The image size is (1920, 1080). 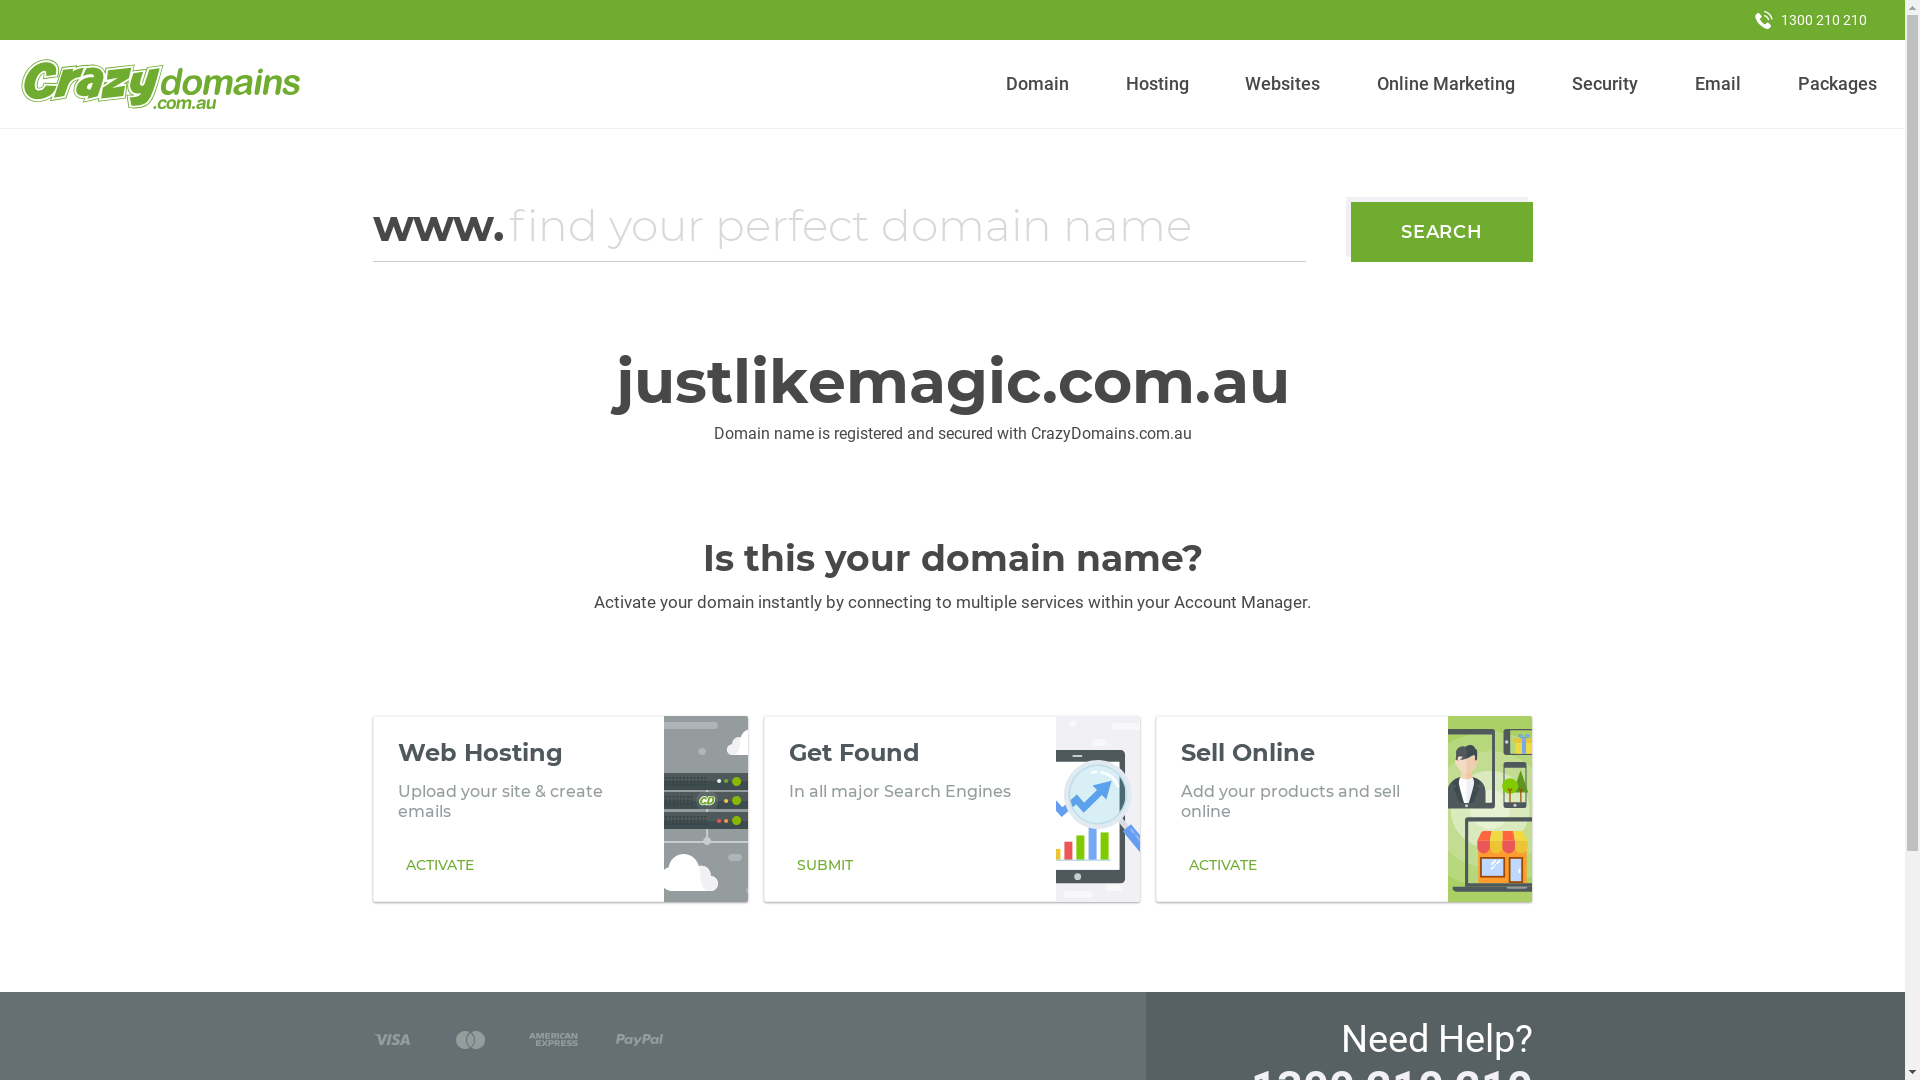 What do you see at coordinates (952, 809) in the screenshot?
I see `Get Found
In all major Search Engines
SUBMIT` at bounding box center [952, 809].